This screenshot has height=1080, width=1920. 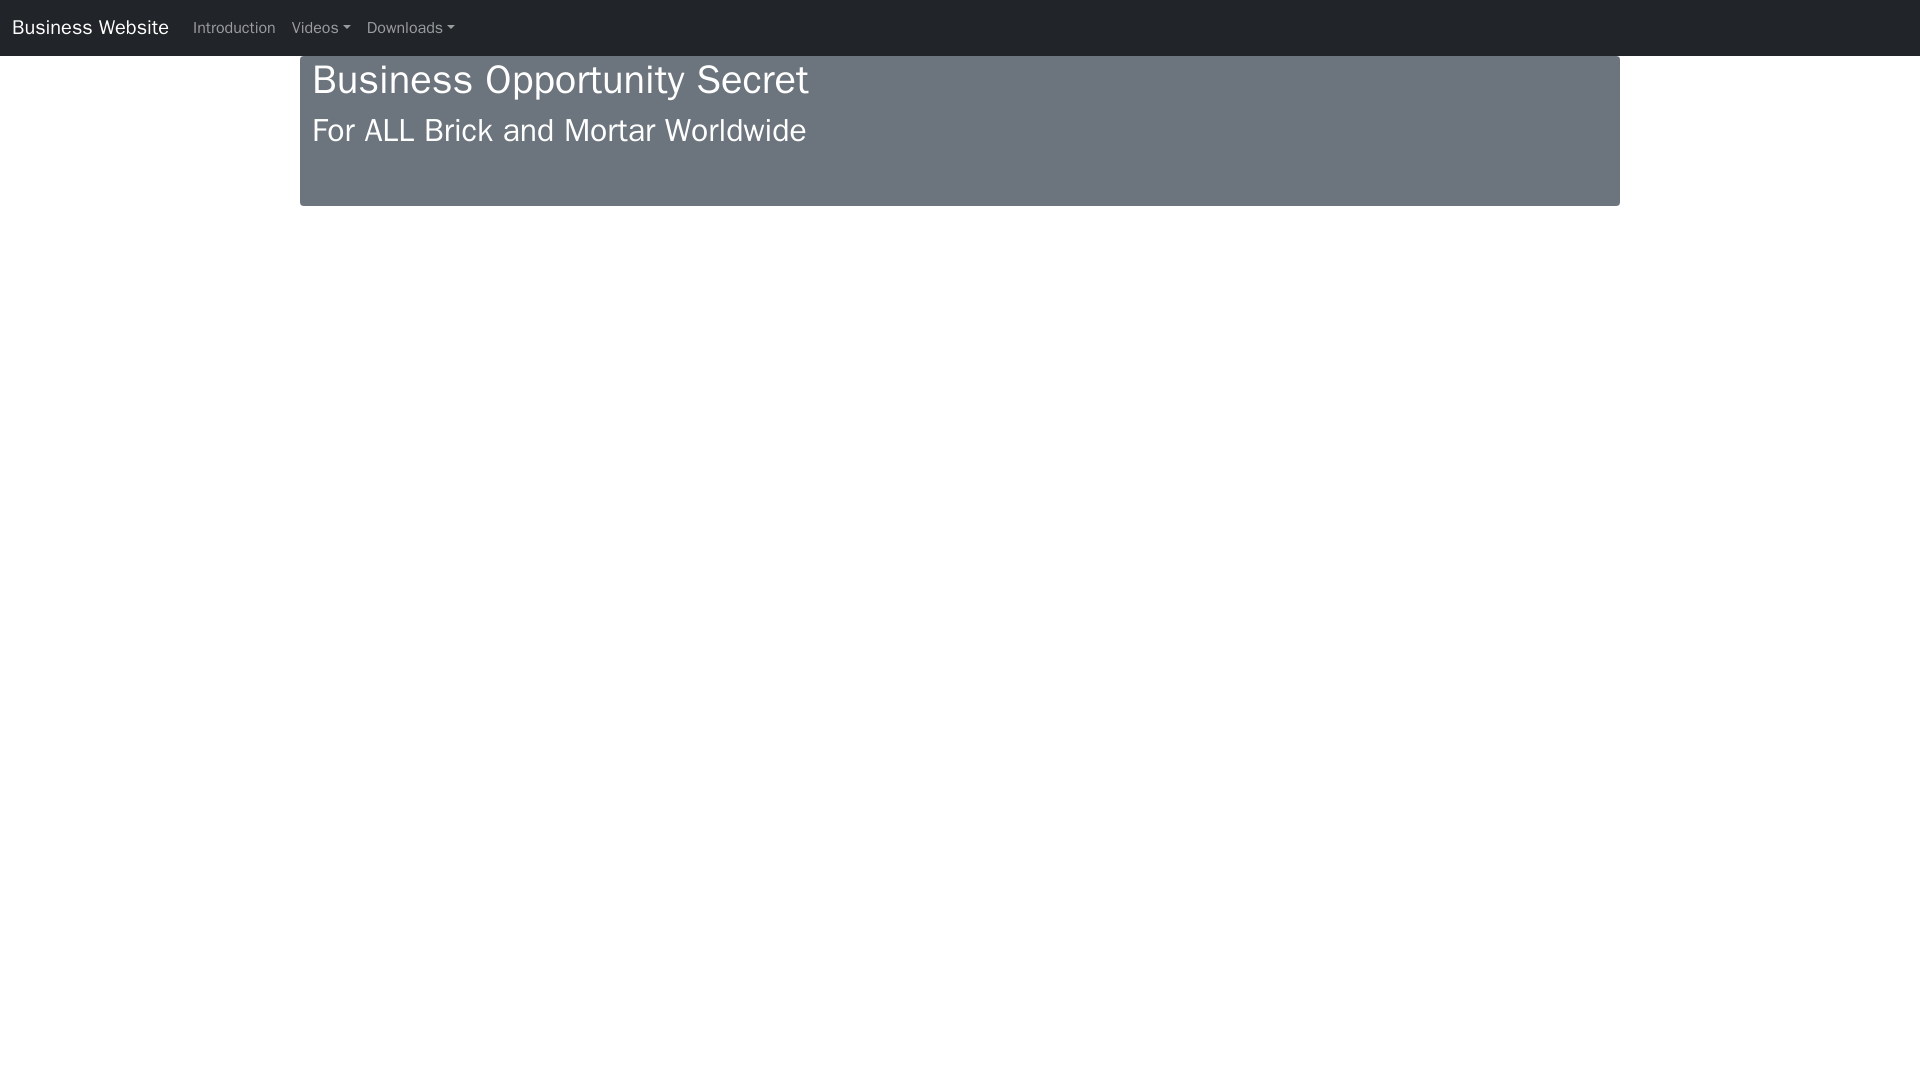 I want to click on Downloads, so click(x=410, y=27).